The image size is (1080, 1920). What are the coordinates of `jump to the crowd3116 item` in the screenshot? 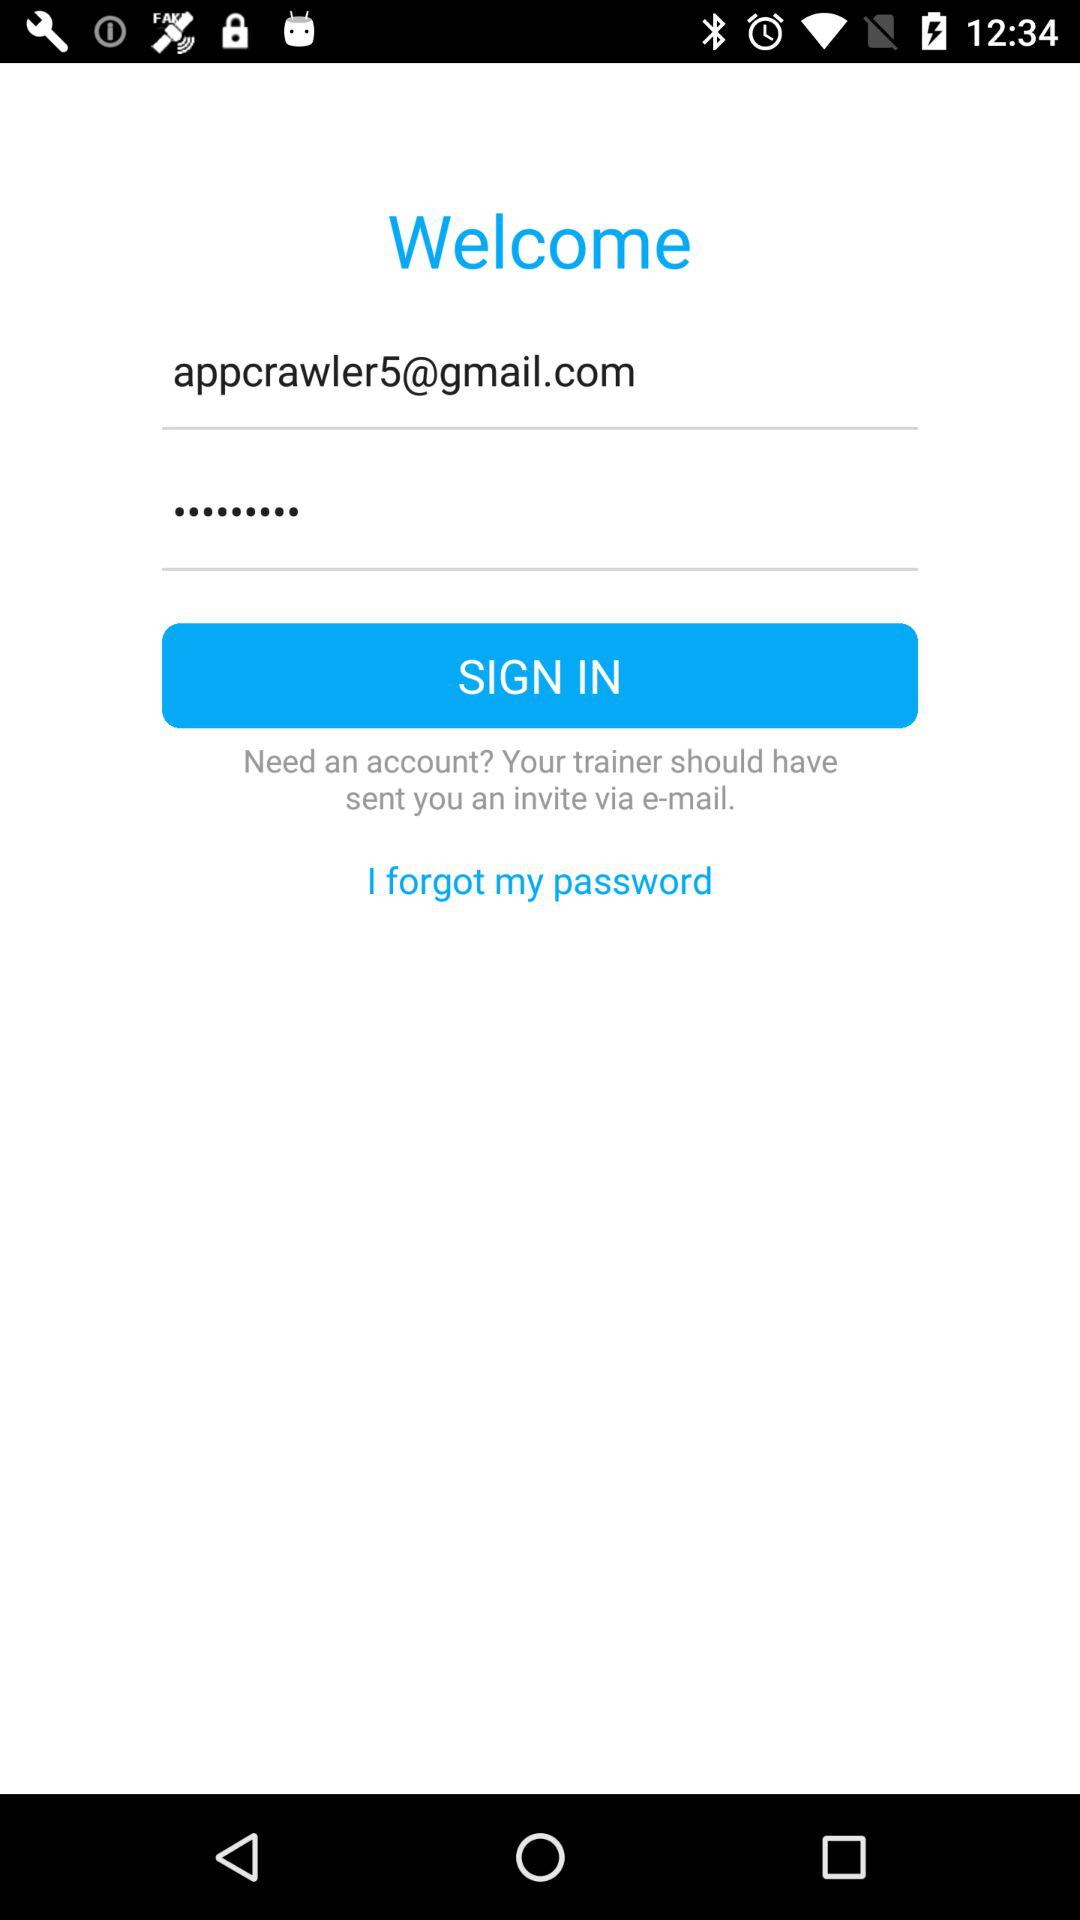 It's located at (540, 511).